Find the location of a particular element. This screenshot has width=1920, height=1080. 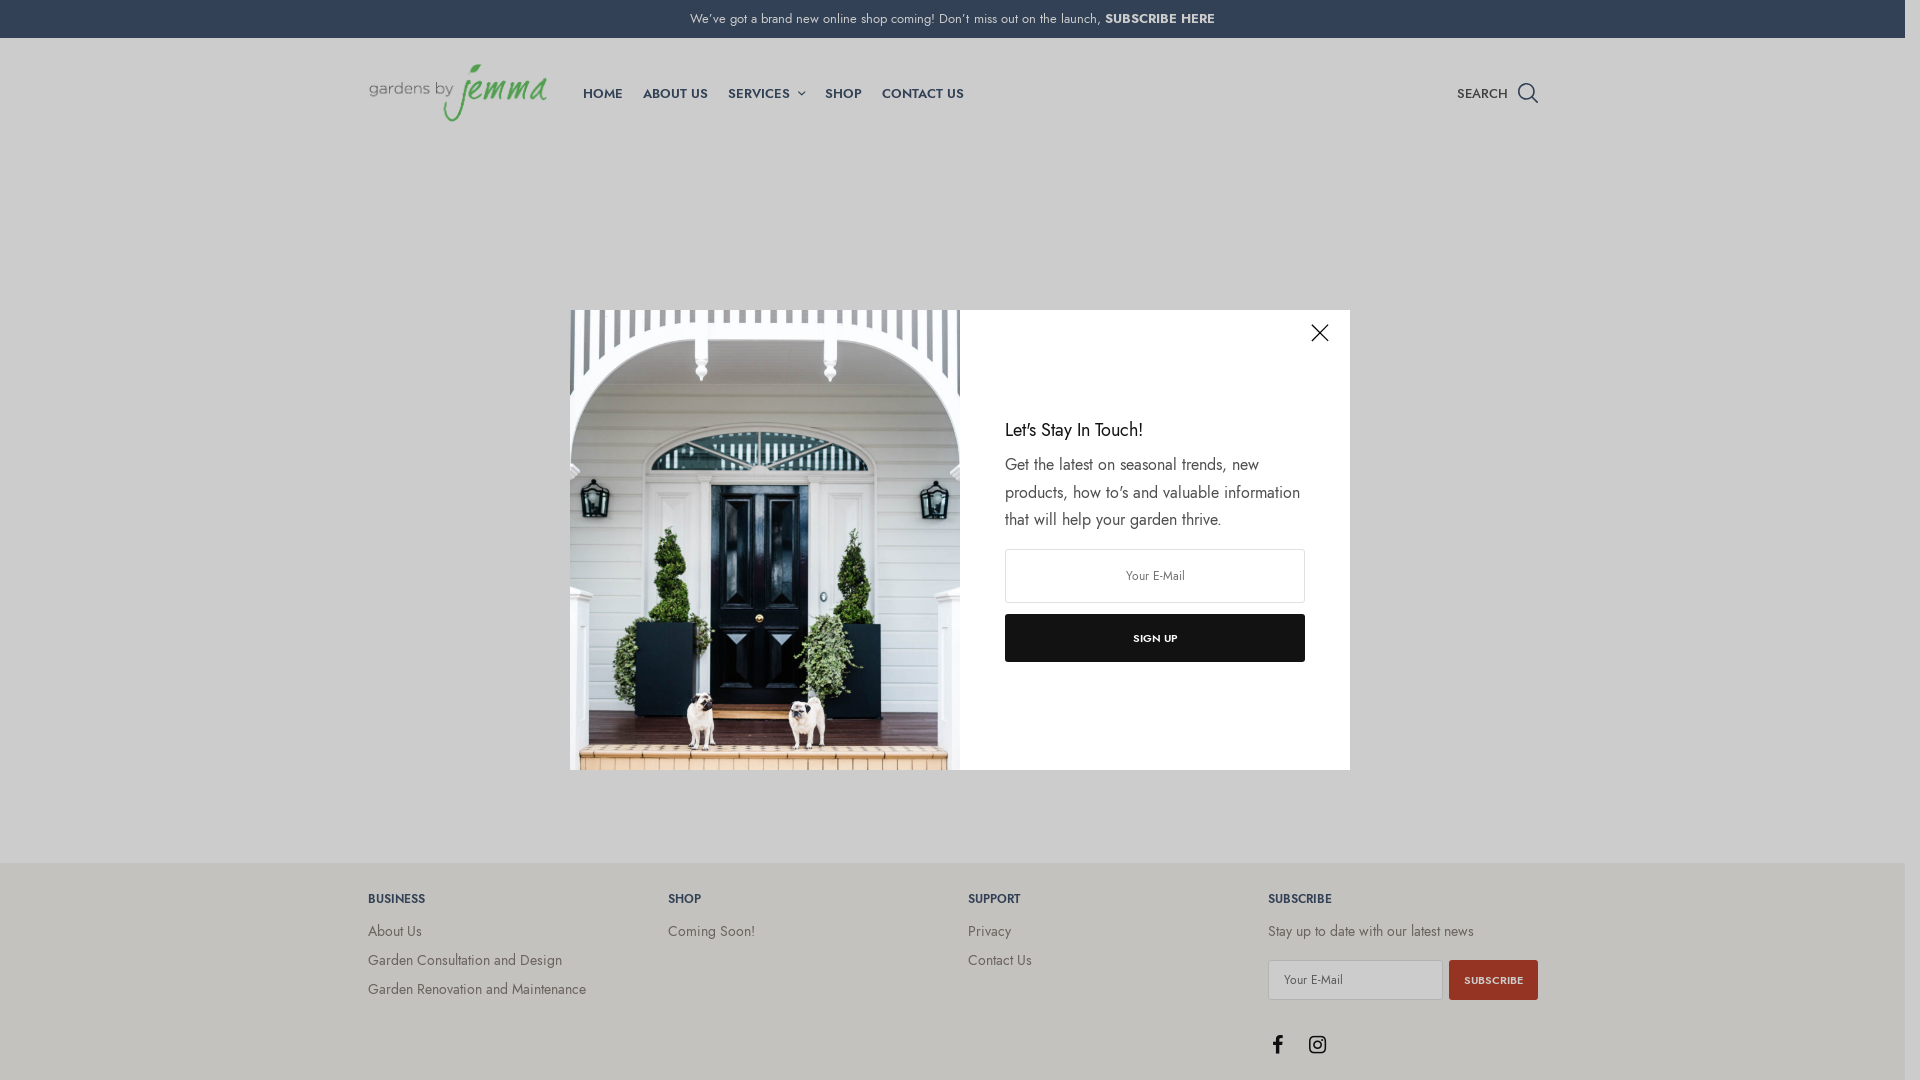

CONTACT US is located at coordinates (923, 94).